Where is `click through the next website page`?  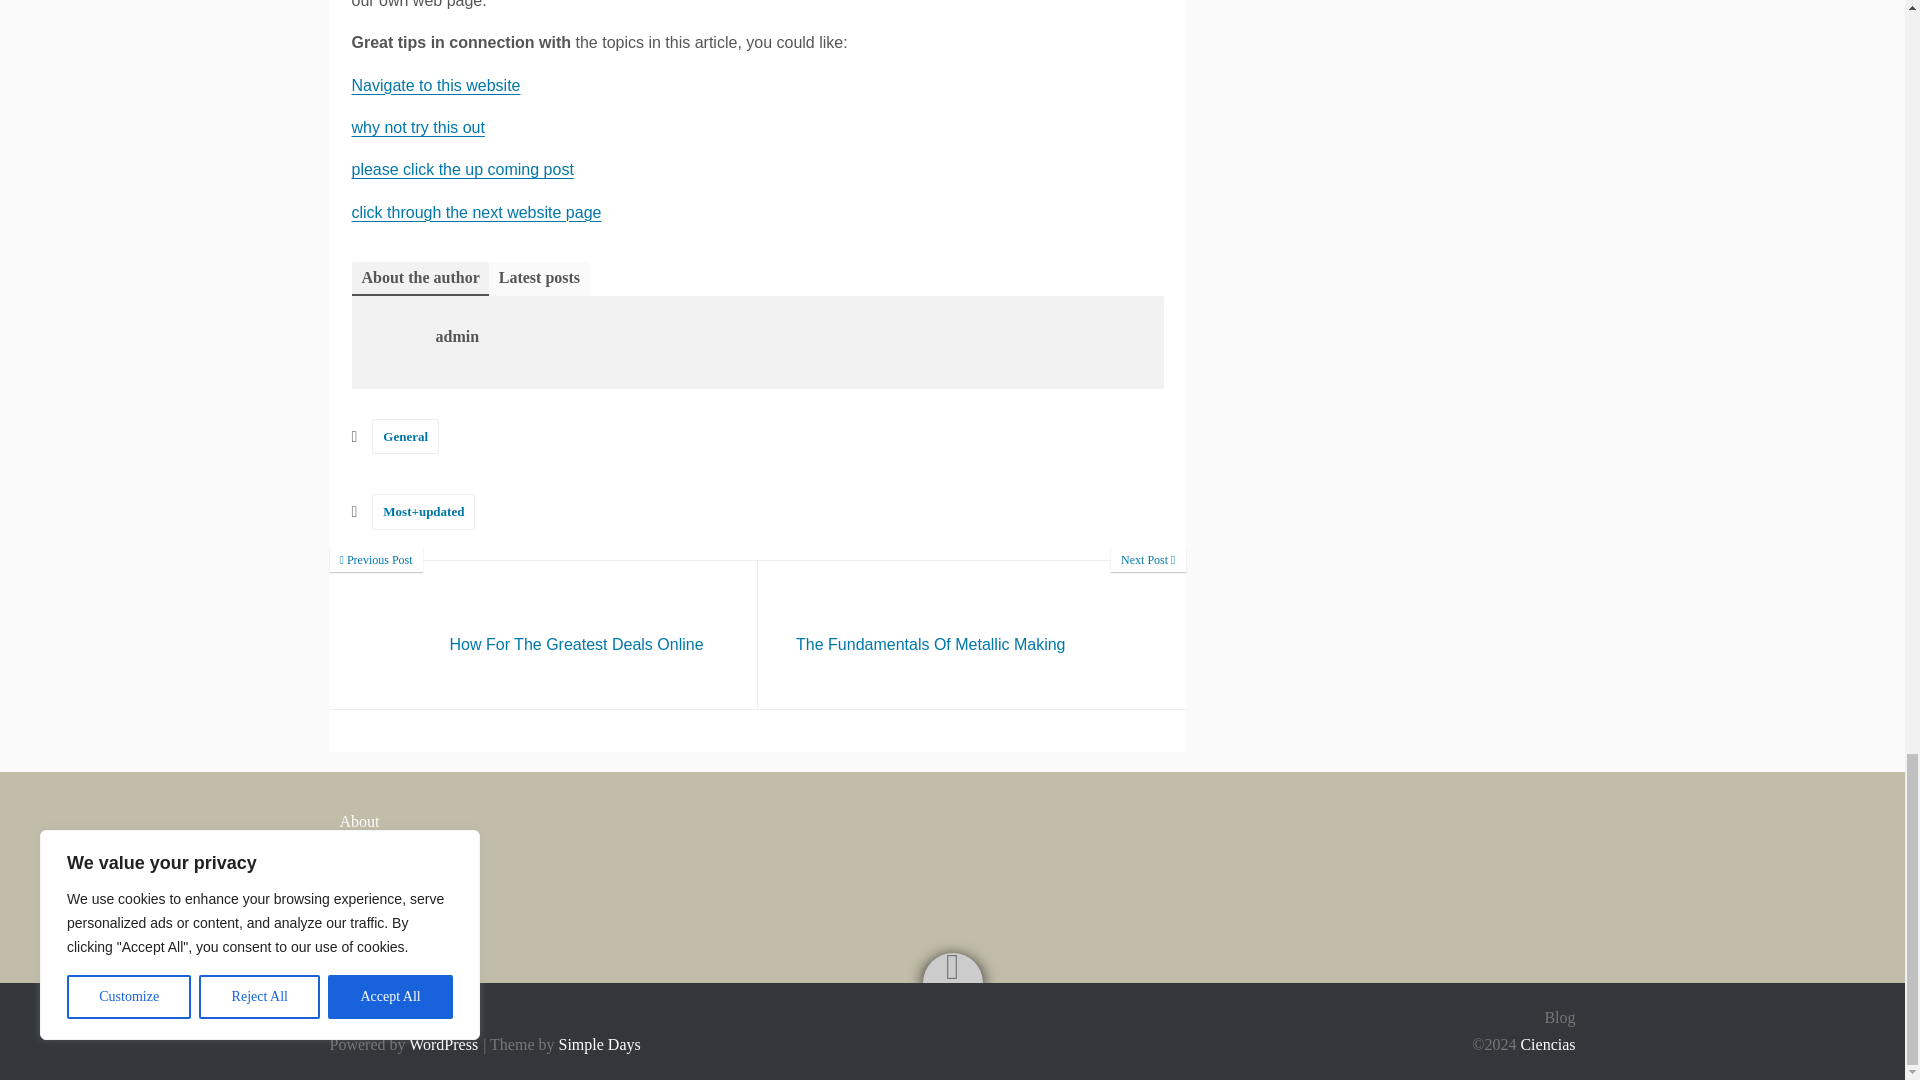 click through the next website page is located at coordinates (476, 212).